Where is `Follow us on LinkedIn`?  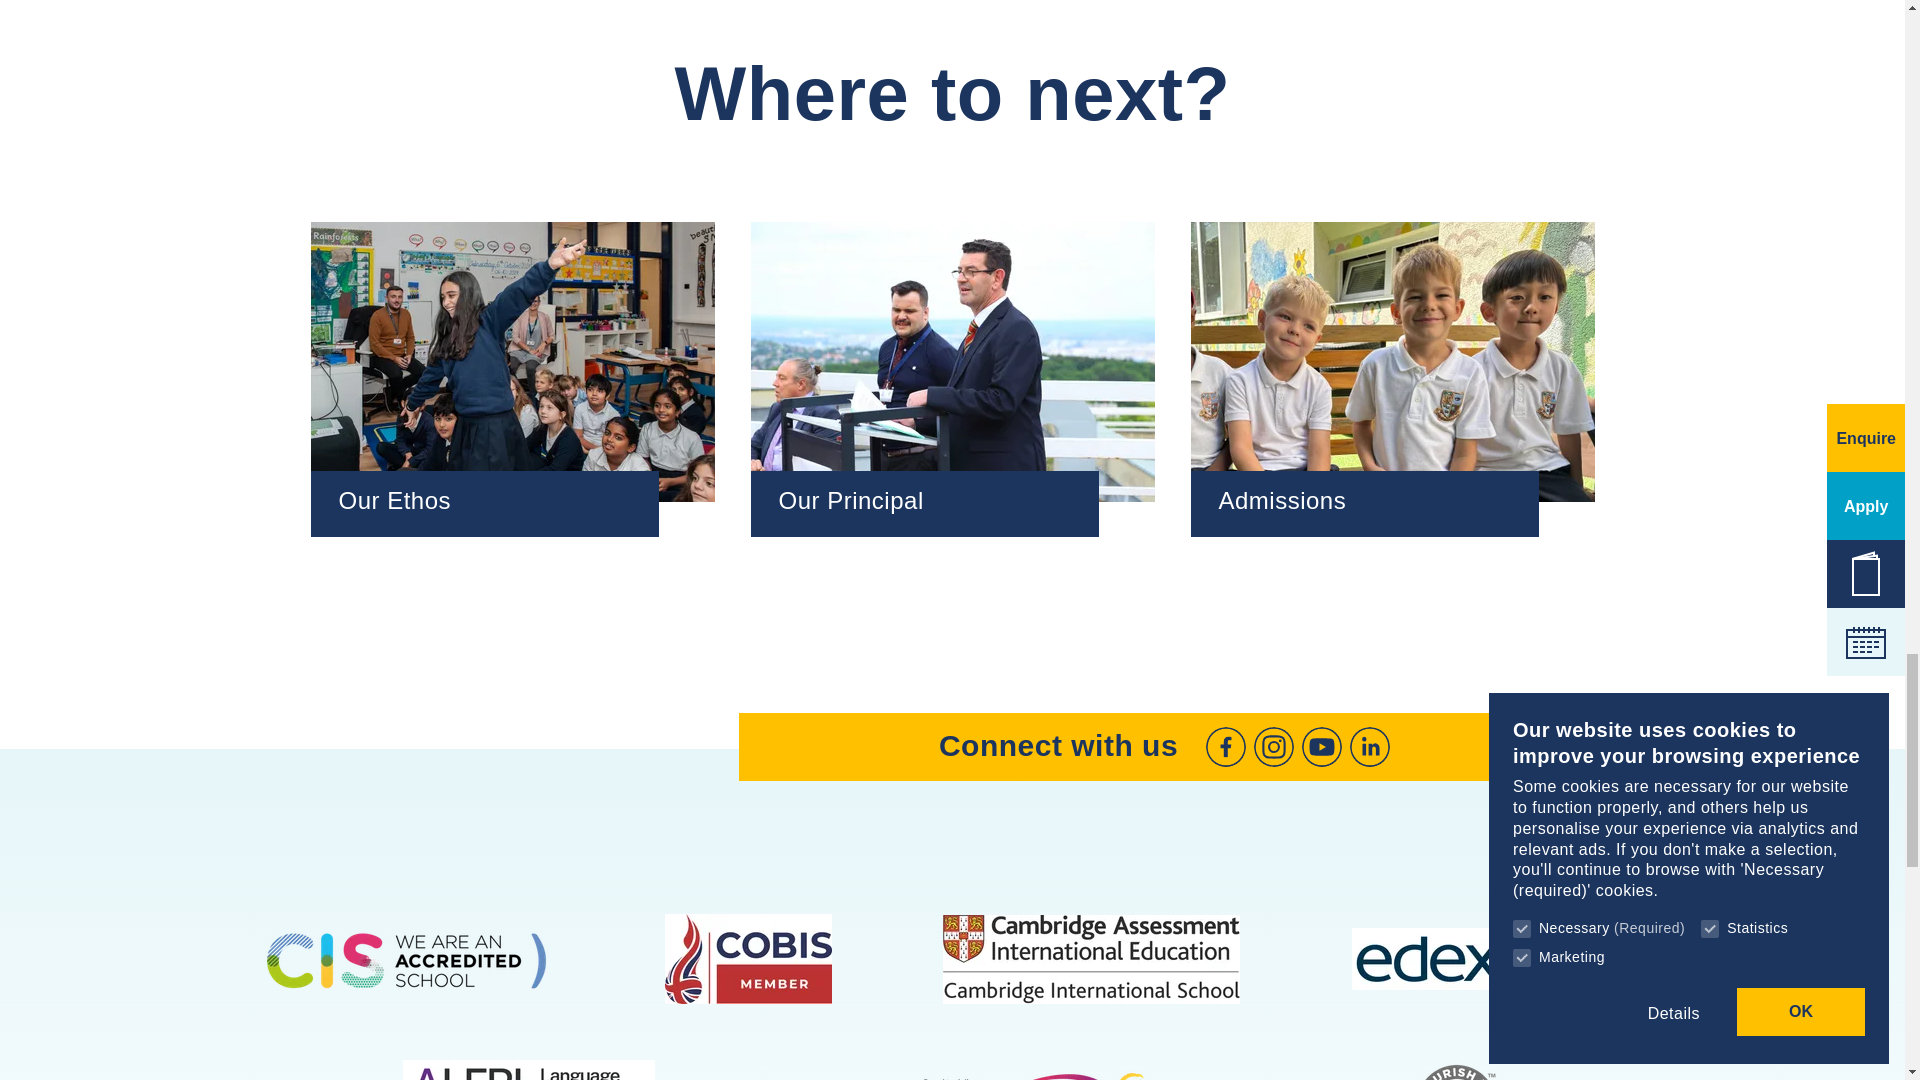
Follow us on LinkedIn is located at coordinates (1370, 746).